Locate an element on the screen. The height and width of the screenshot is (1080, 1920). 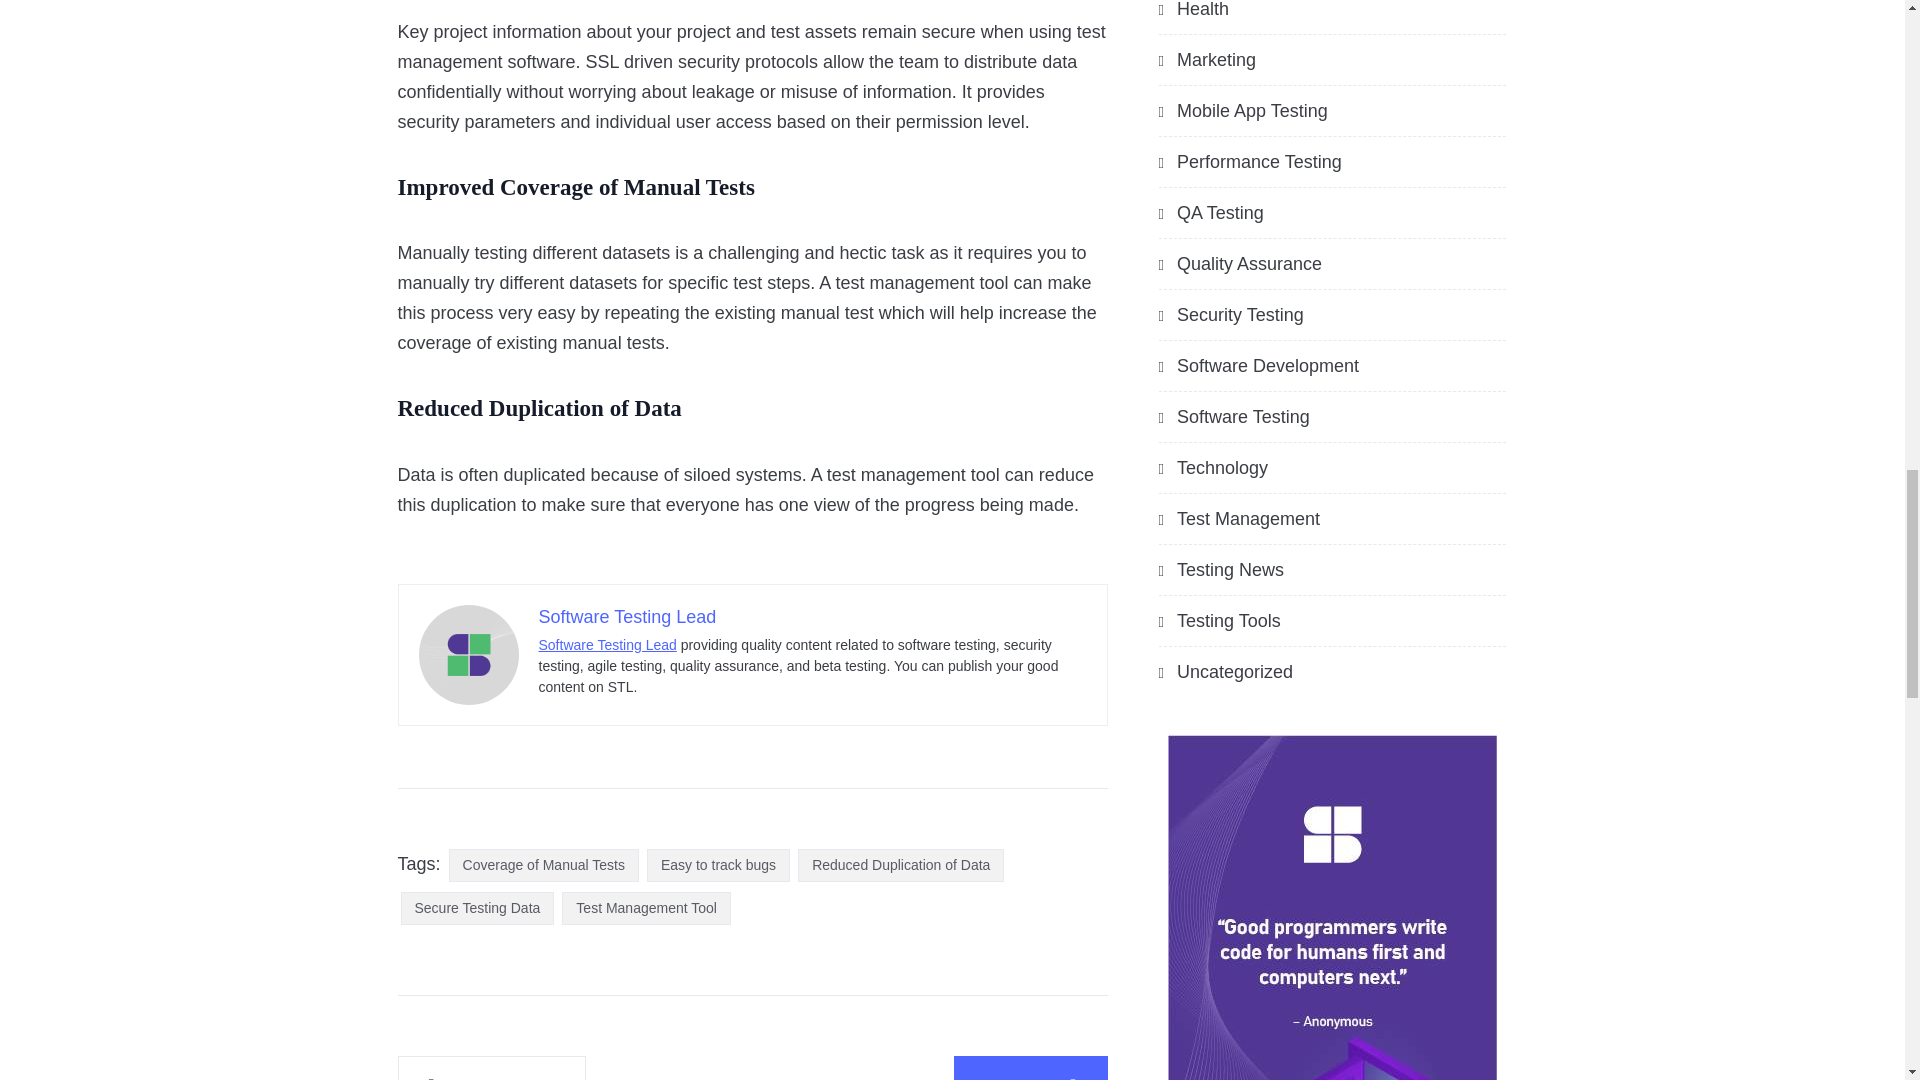
NEXT POST is located at coordinates (1030, 1068).